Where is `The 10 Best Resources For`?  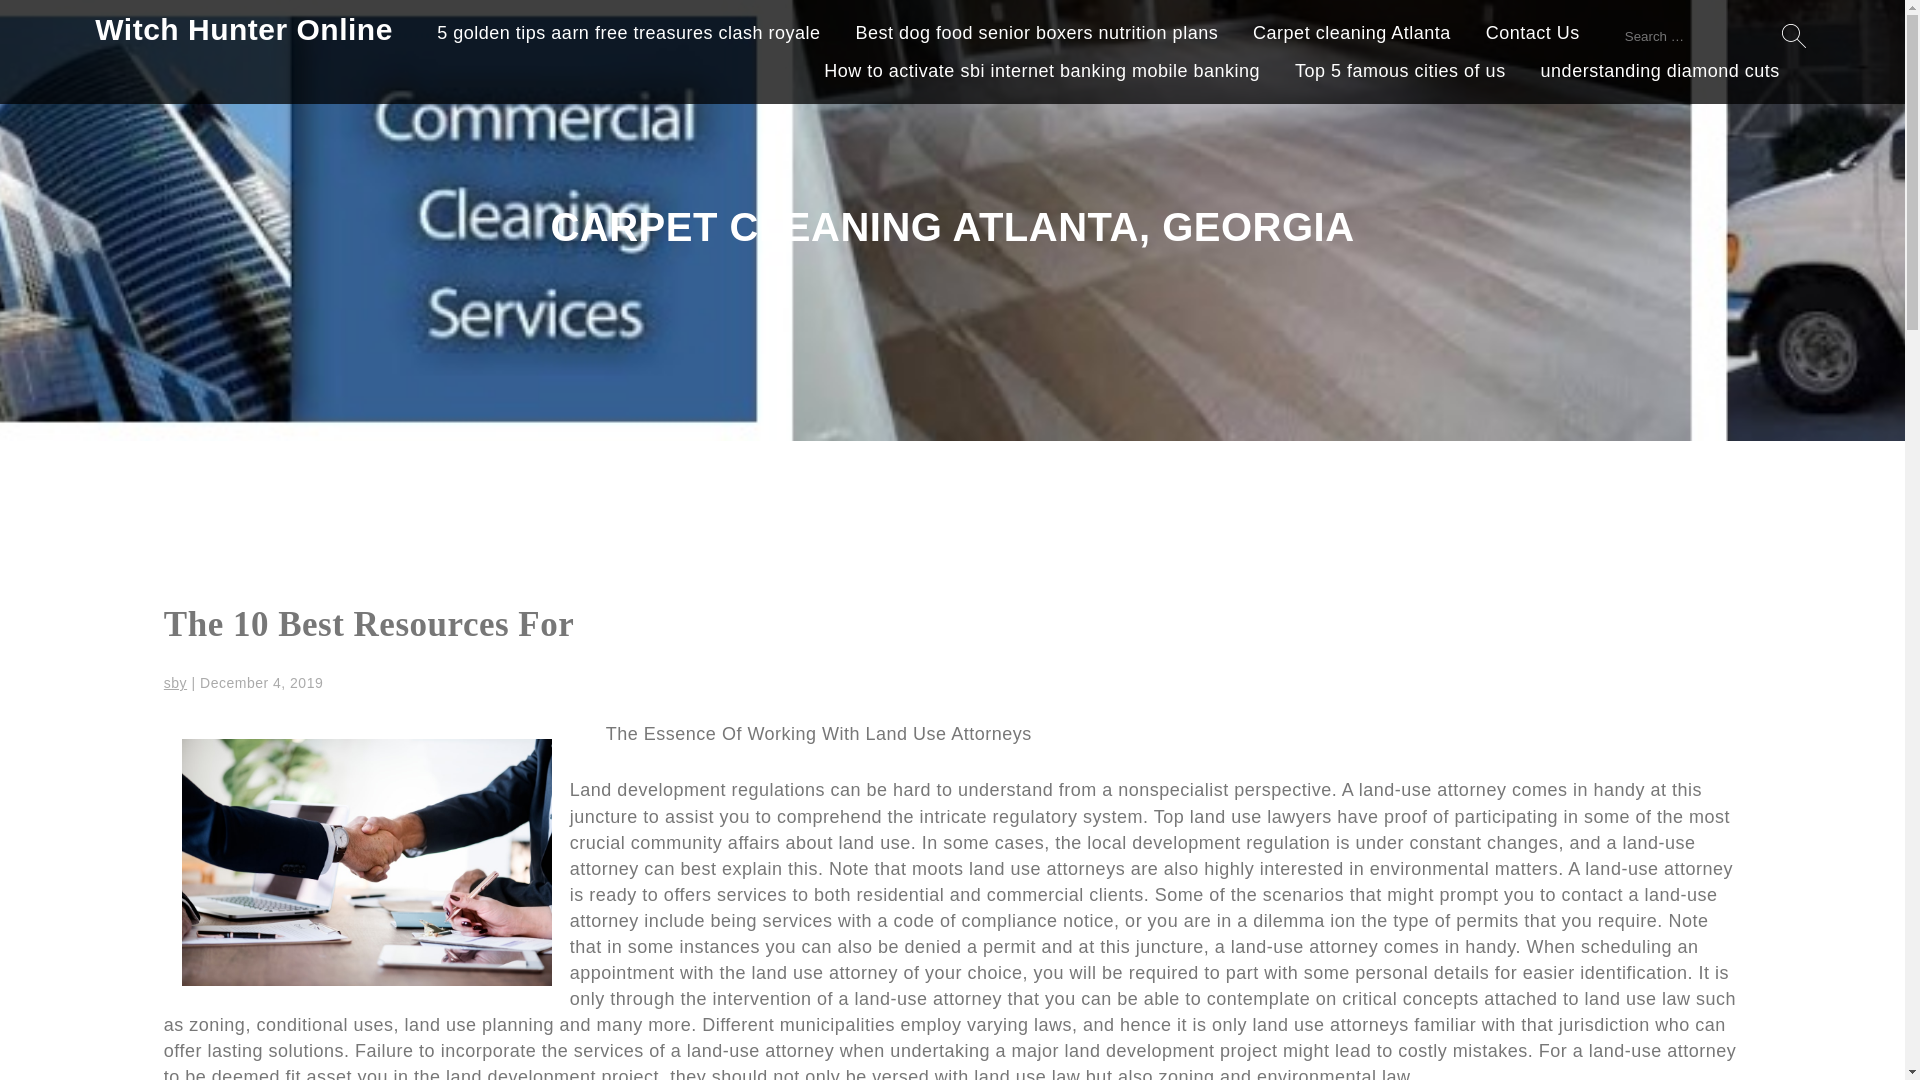
The 10 Best Resources For is located at coordinates (368, 624).